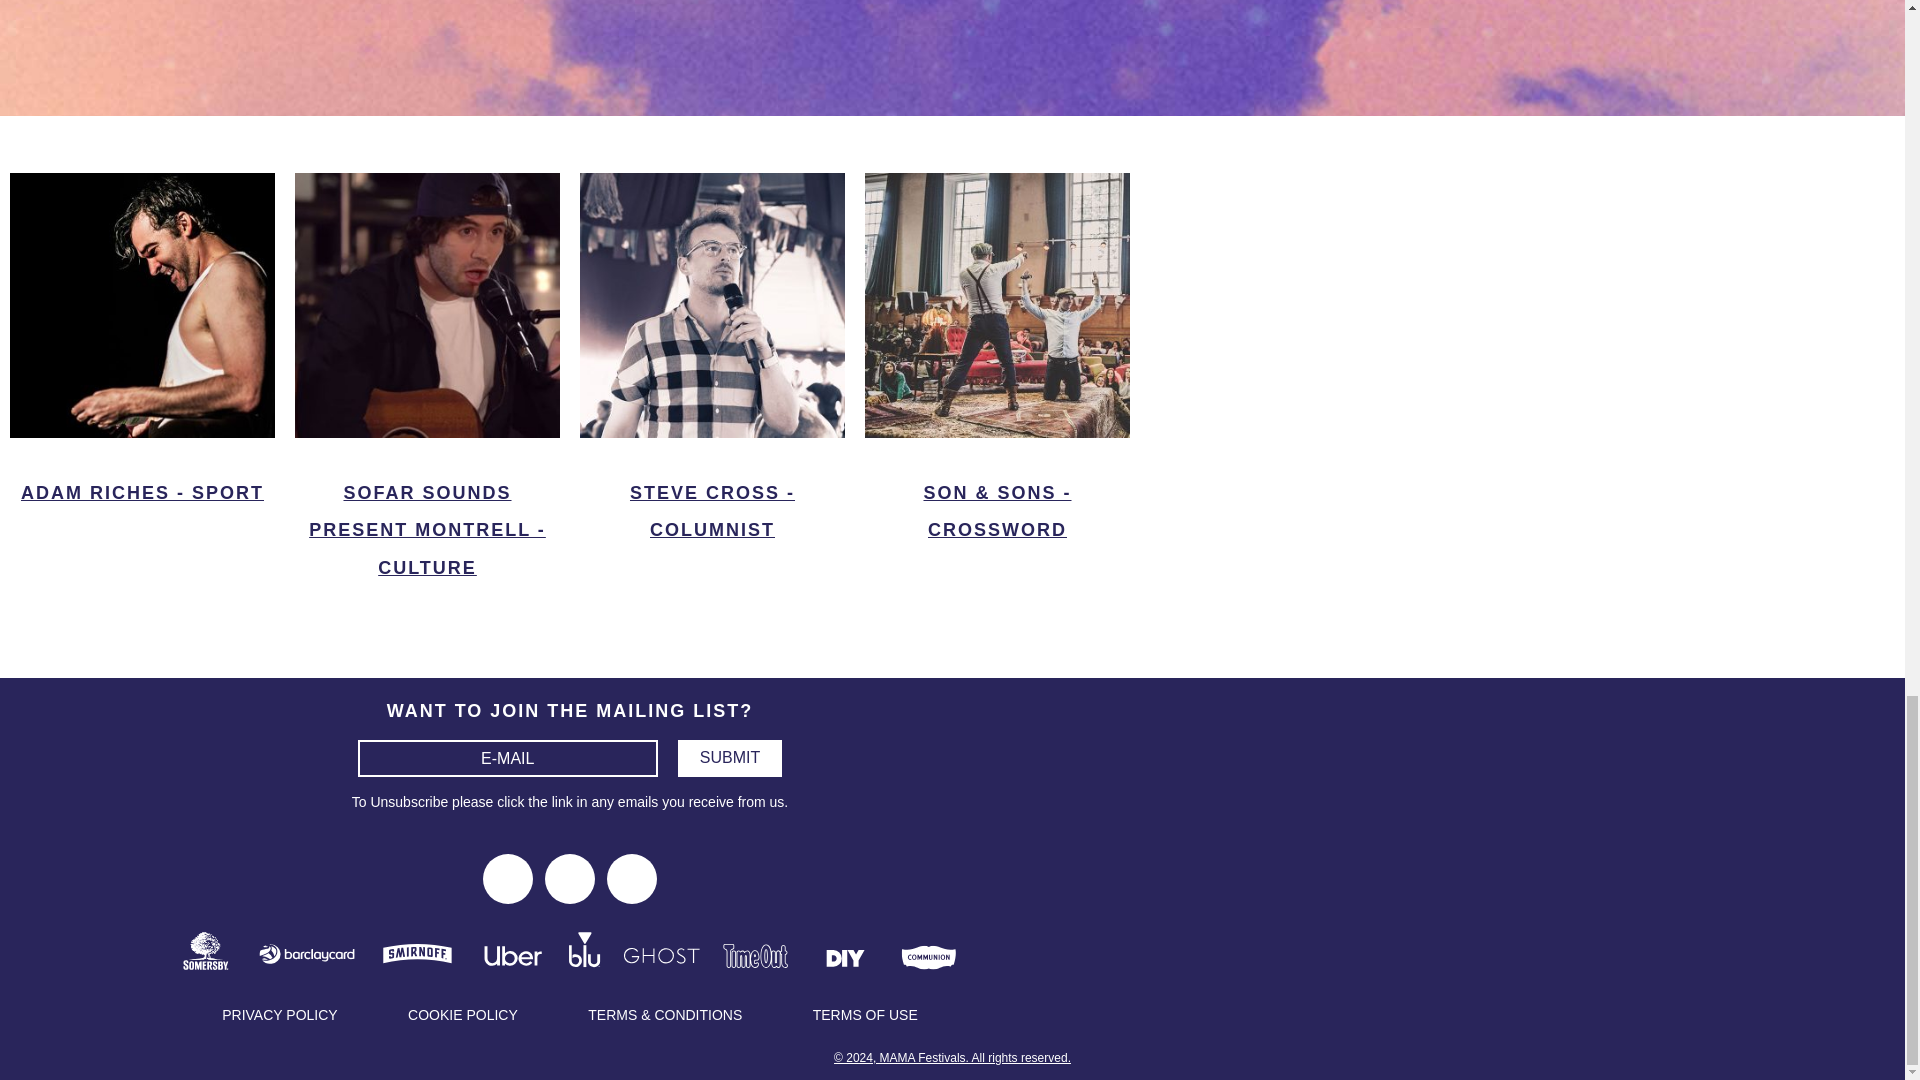 Image resolution: width=1920 pixels, height=1080 pixels. What do you see at coordinates (142, 81) in the screenshot?
I see `SIMON EVANS - BUSINESS` at bounding box center [142, 81].